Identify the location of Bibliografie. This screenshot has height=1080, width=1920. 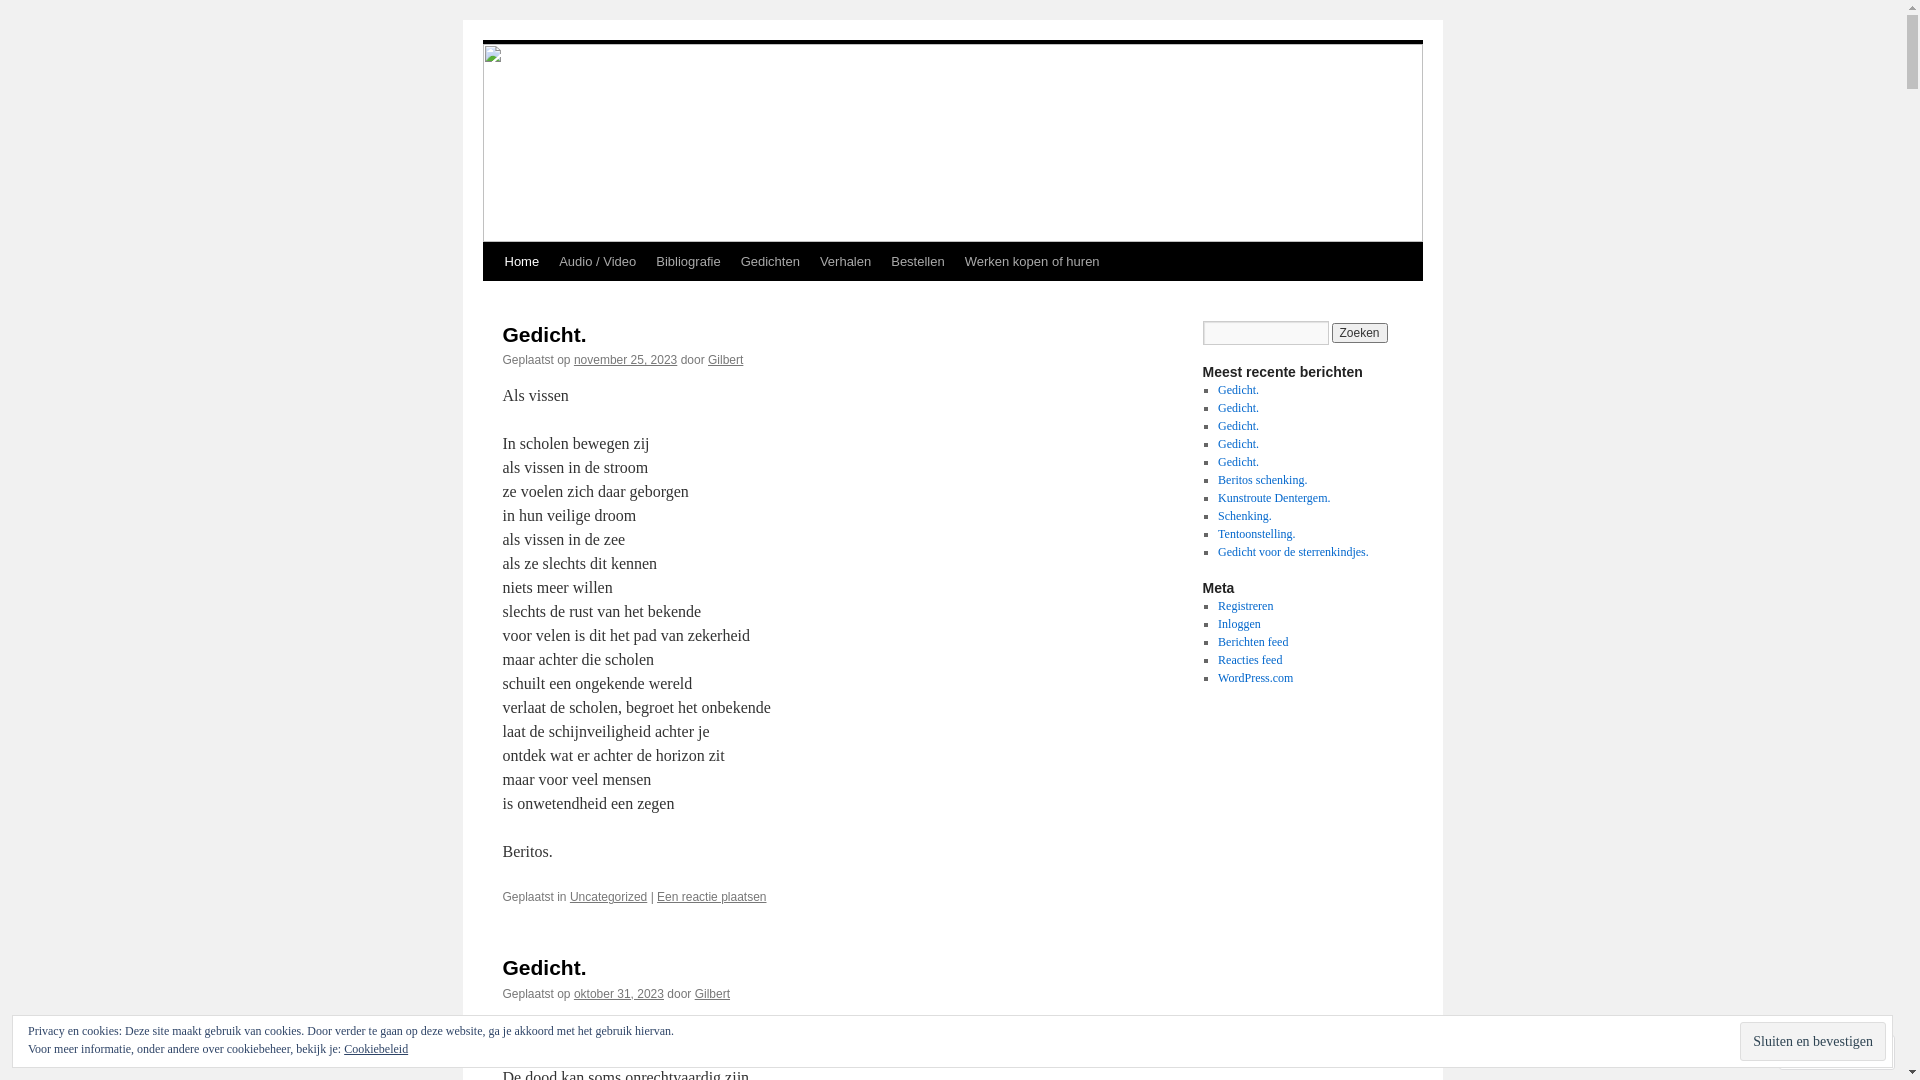
(688, 262).